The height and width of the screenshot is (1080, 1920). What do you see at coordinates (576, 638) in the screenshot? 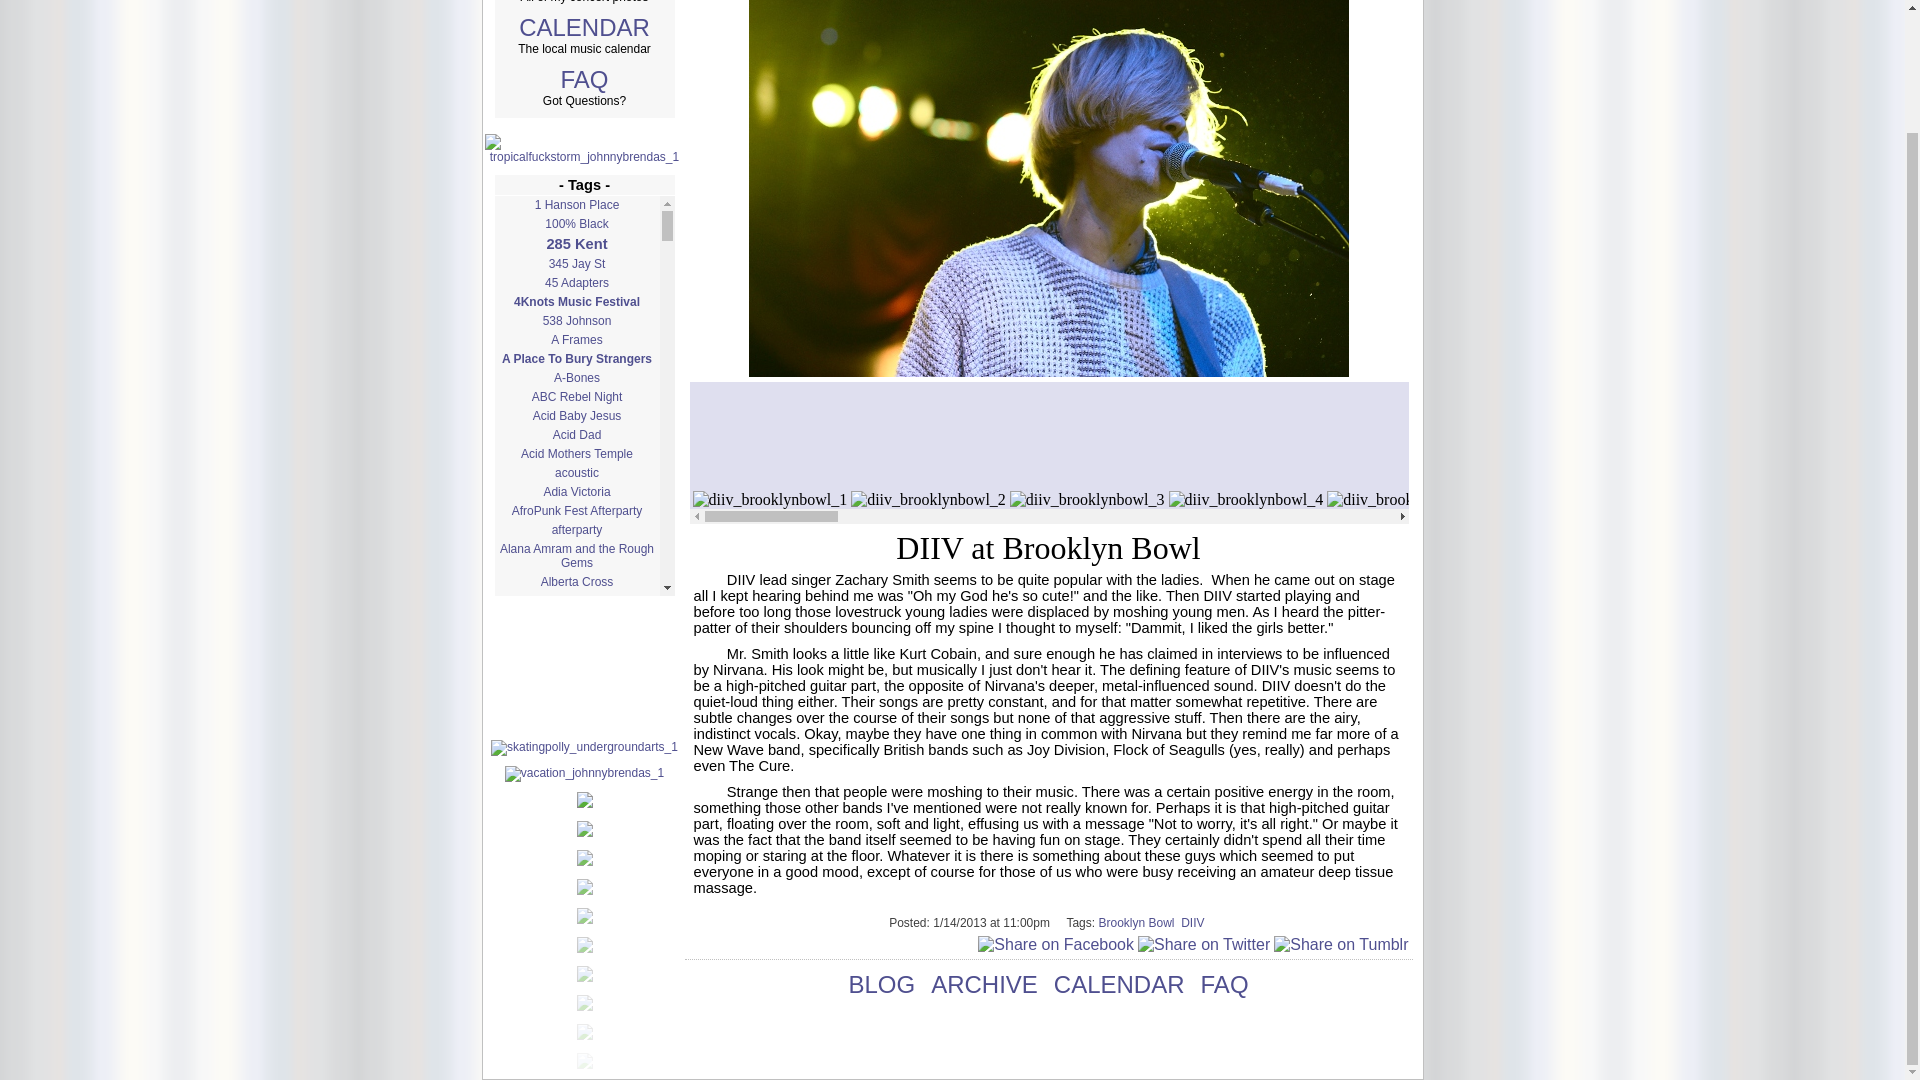
I see `Alex Battles` at bounding box center [576, 638].